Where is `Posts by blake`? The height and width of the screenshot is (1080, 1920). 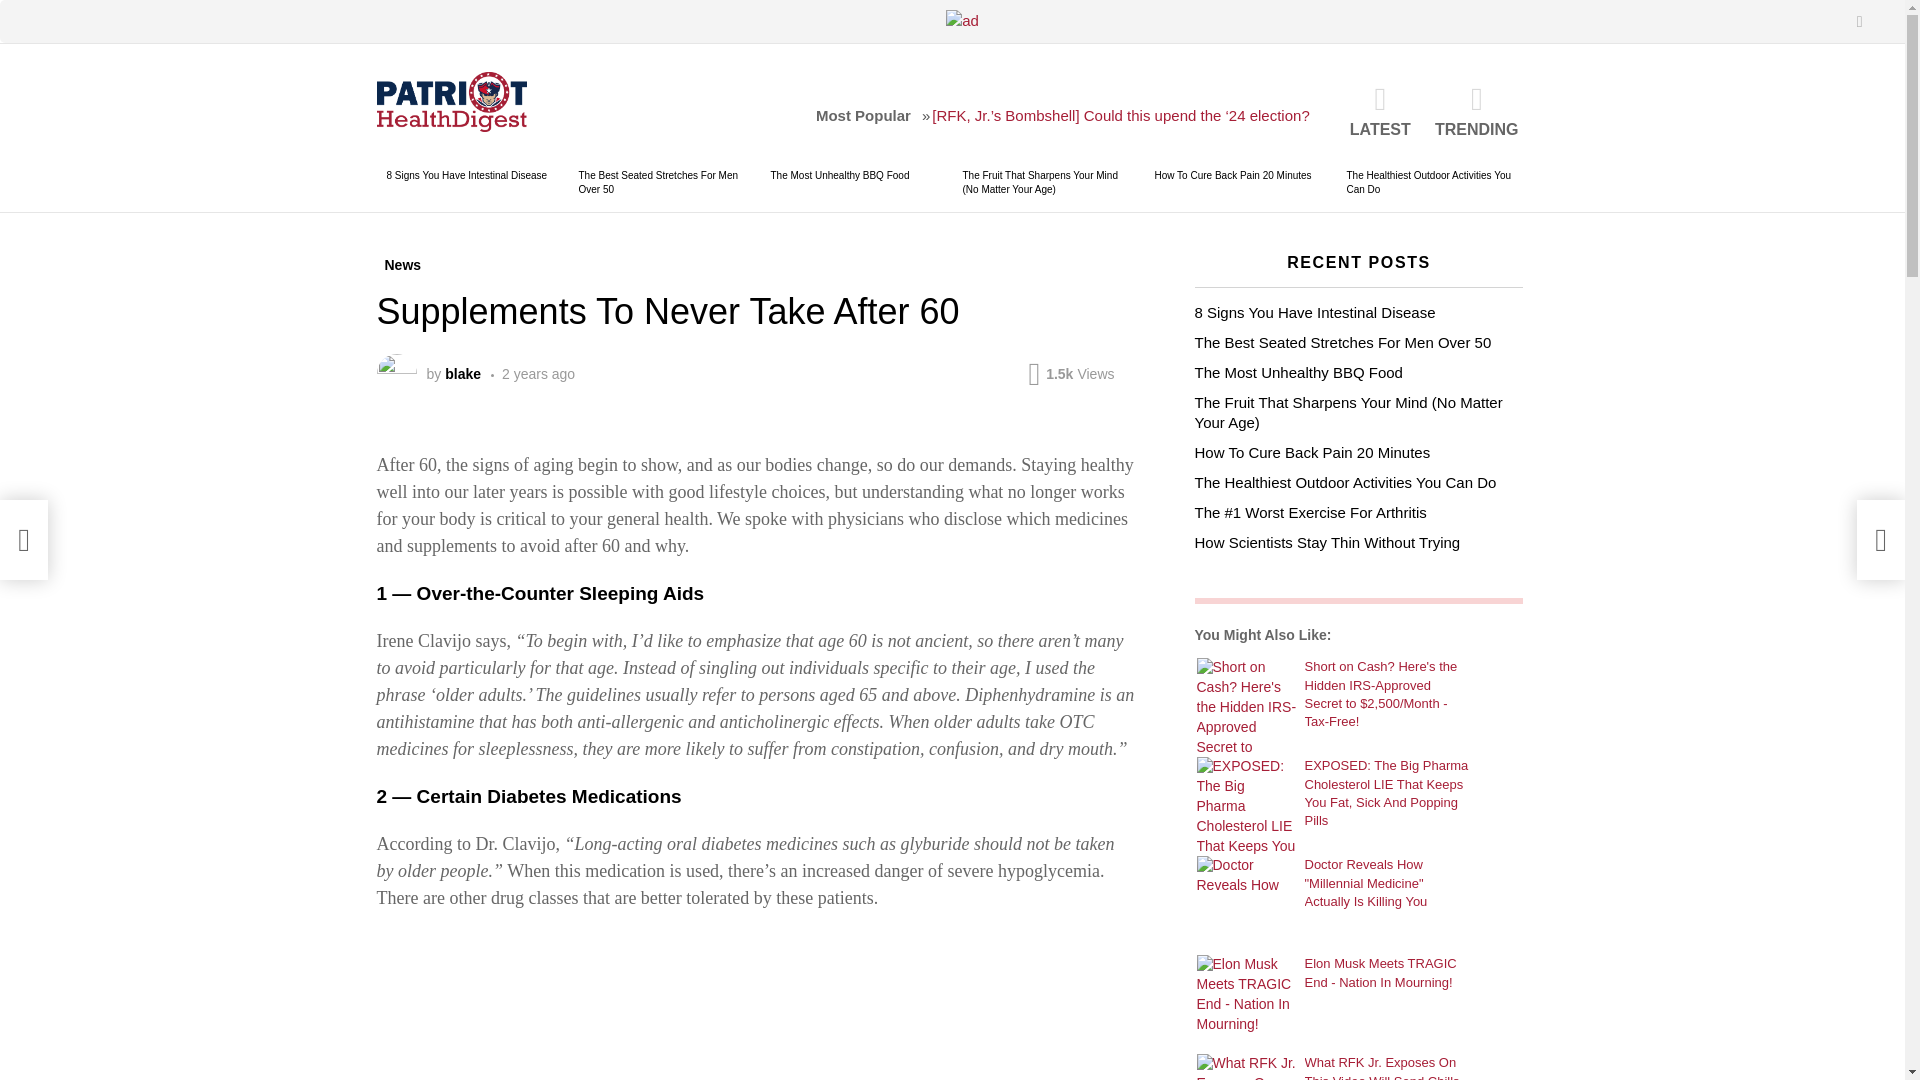 Posts by blake is located at coordinates (463, 374).